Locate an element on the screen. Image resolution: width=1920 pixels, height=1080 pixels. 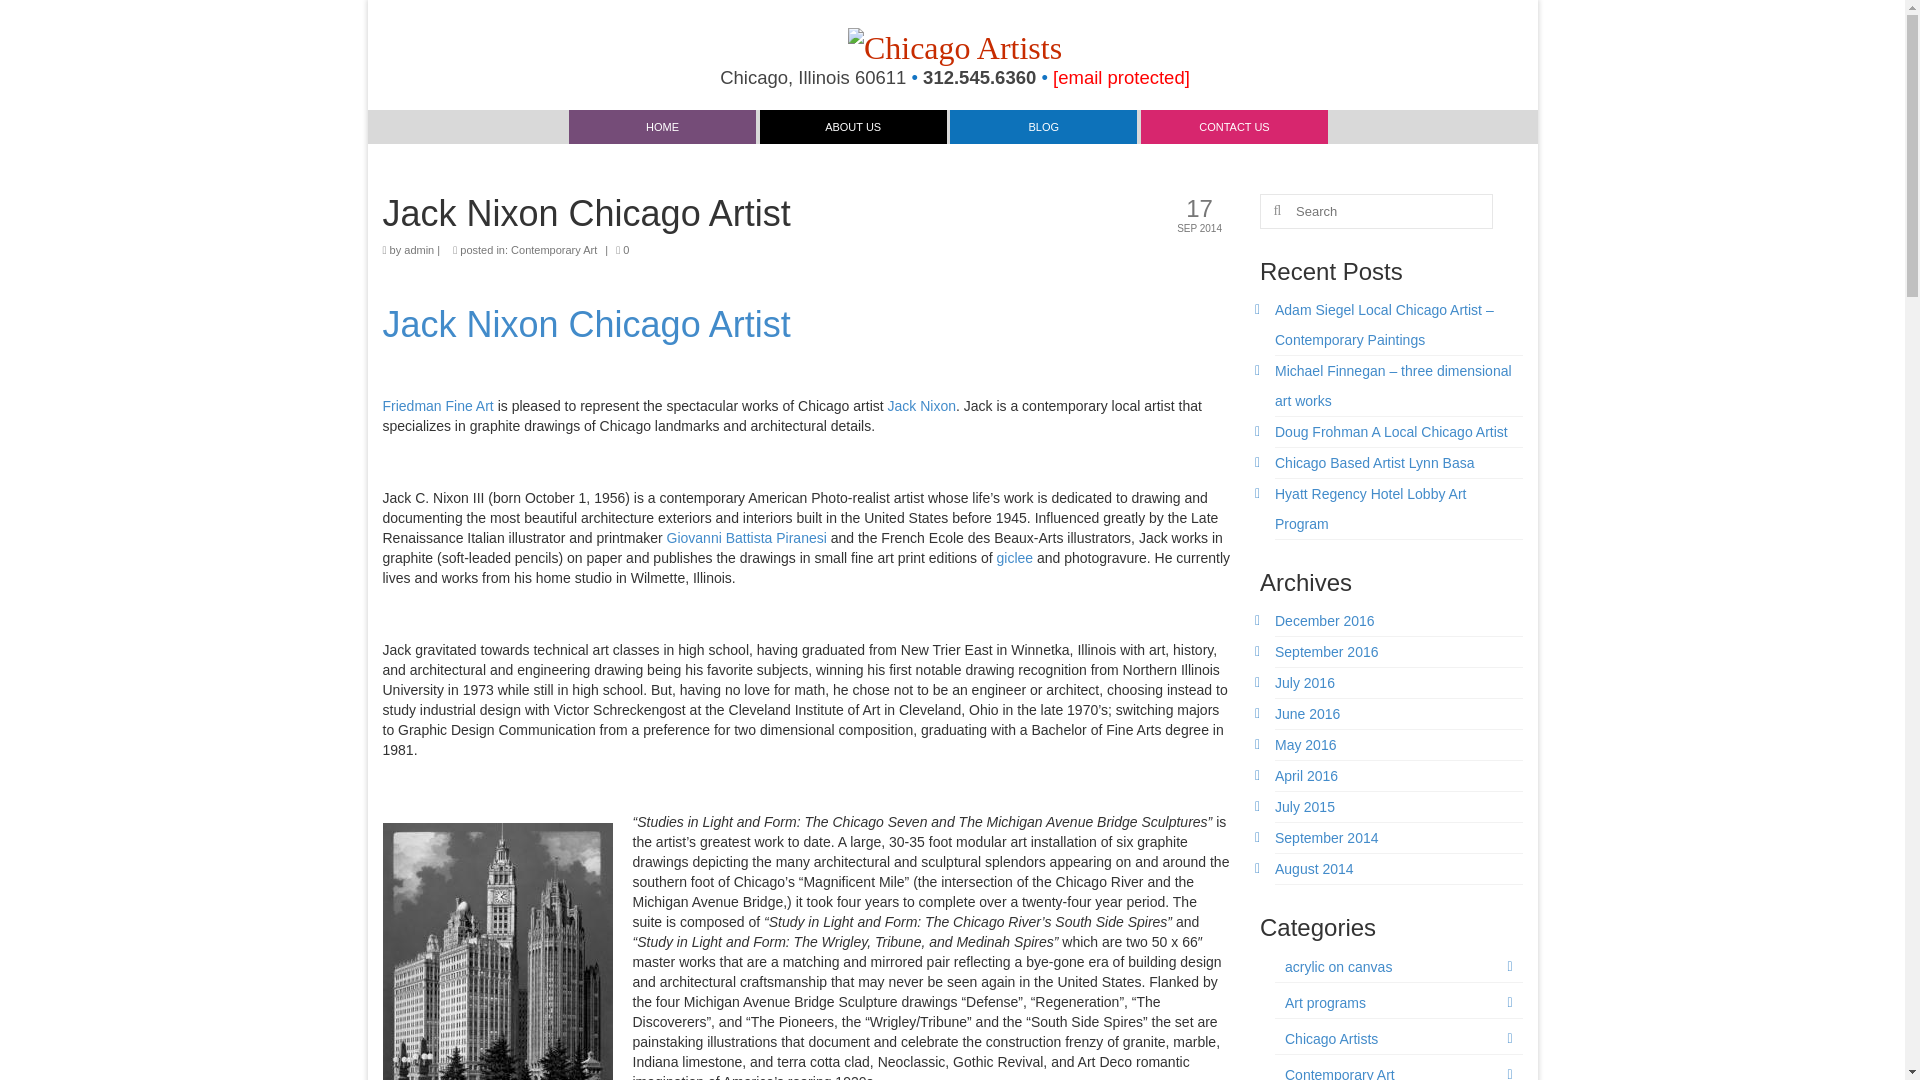
HOME is located at coordinates (662, 126).